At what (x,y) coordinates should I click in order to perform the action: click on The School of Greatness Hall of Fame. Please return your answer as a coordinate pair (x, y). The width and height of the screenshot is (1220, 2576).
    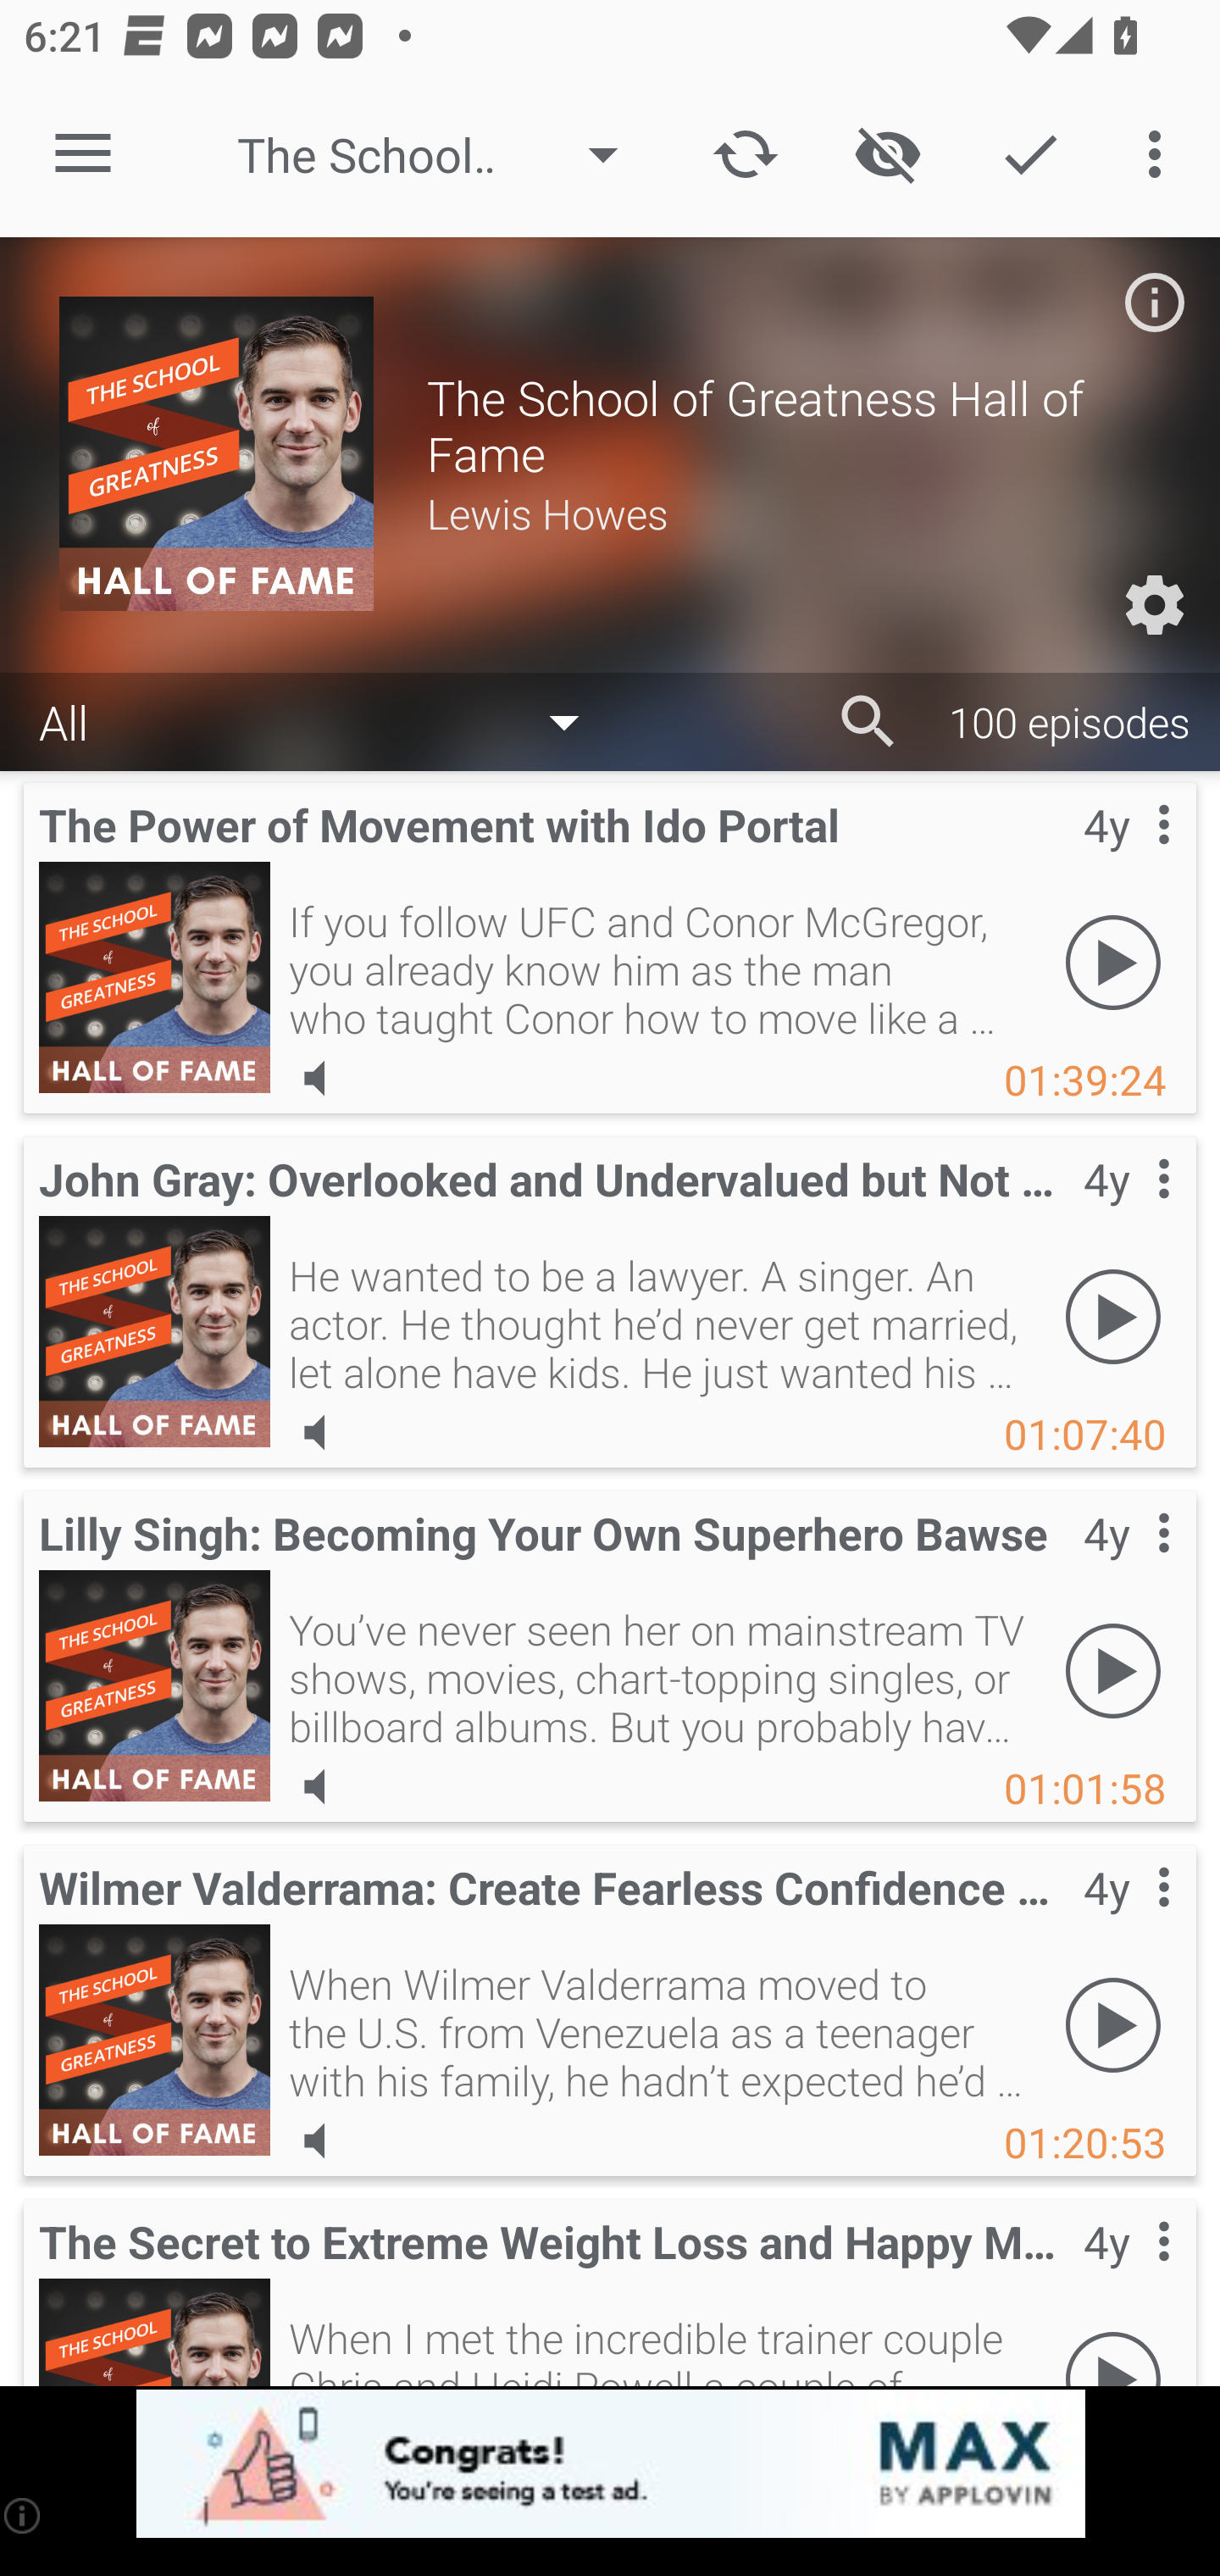
    Looking at the image, I should click on (444, 154).